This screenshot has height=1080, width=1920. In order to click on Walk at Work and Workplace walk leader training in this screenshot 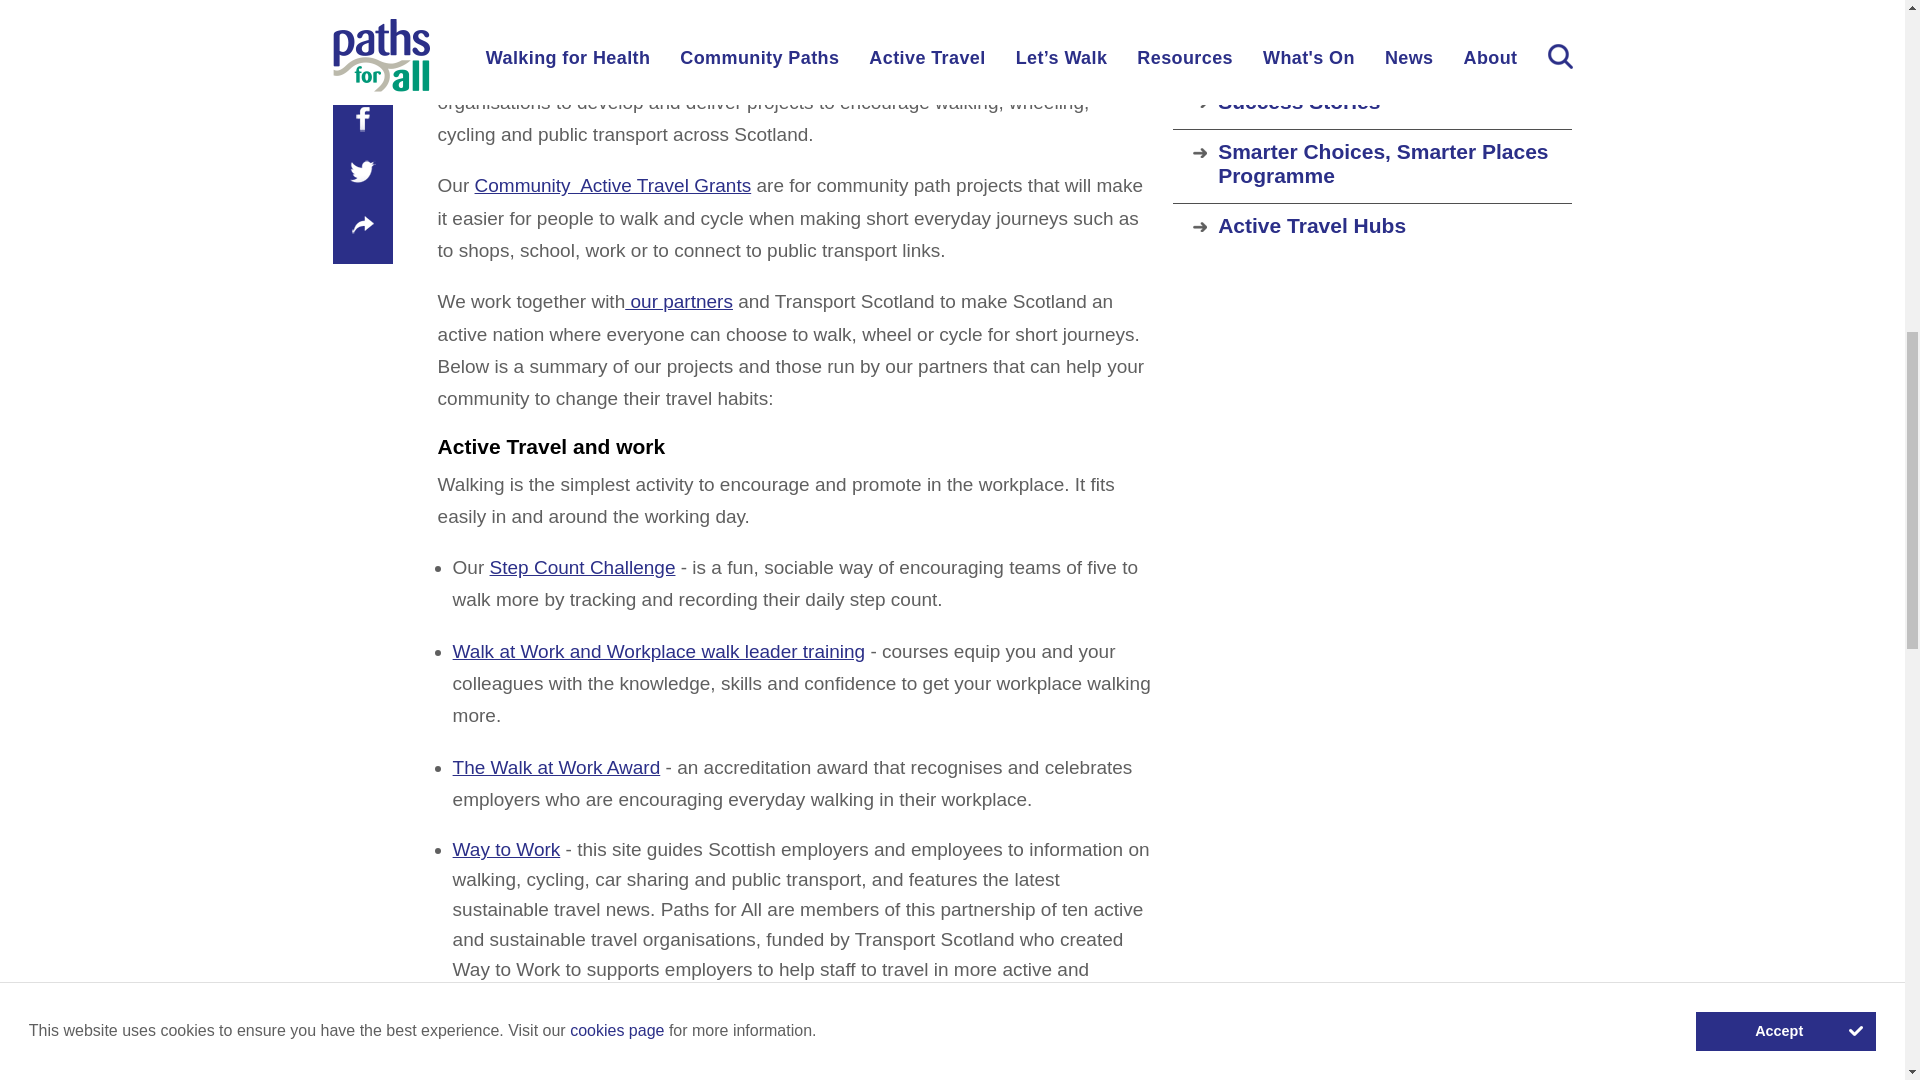, I will do `click(659, 652)`.